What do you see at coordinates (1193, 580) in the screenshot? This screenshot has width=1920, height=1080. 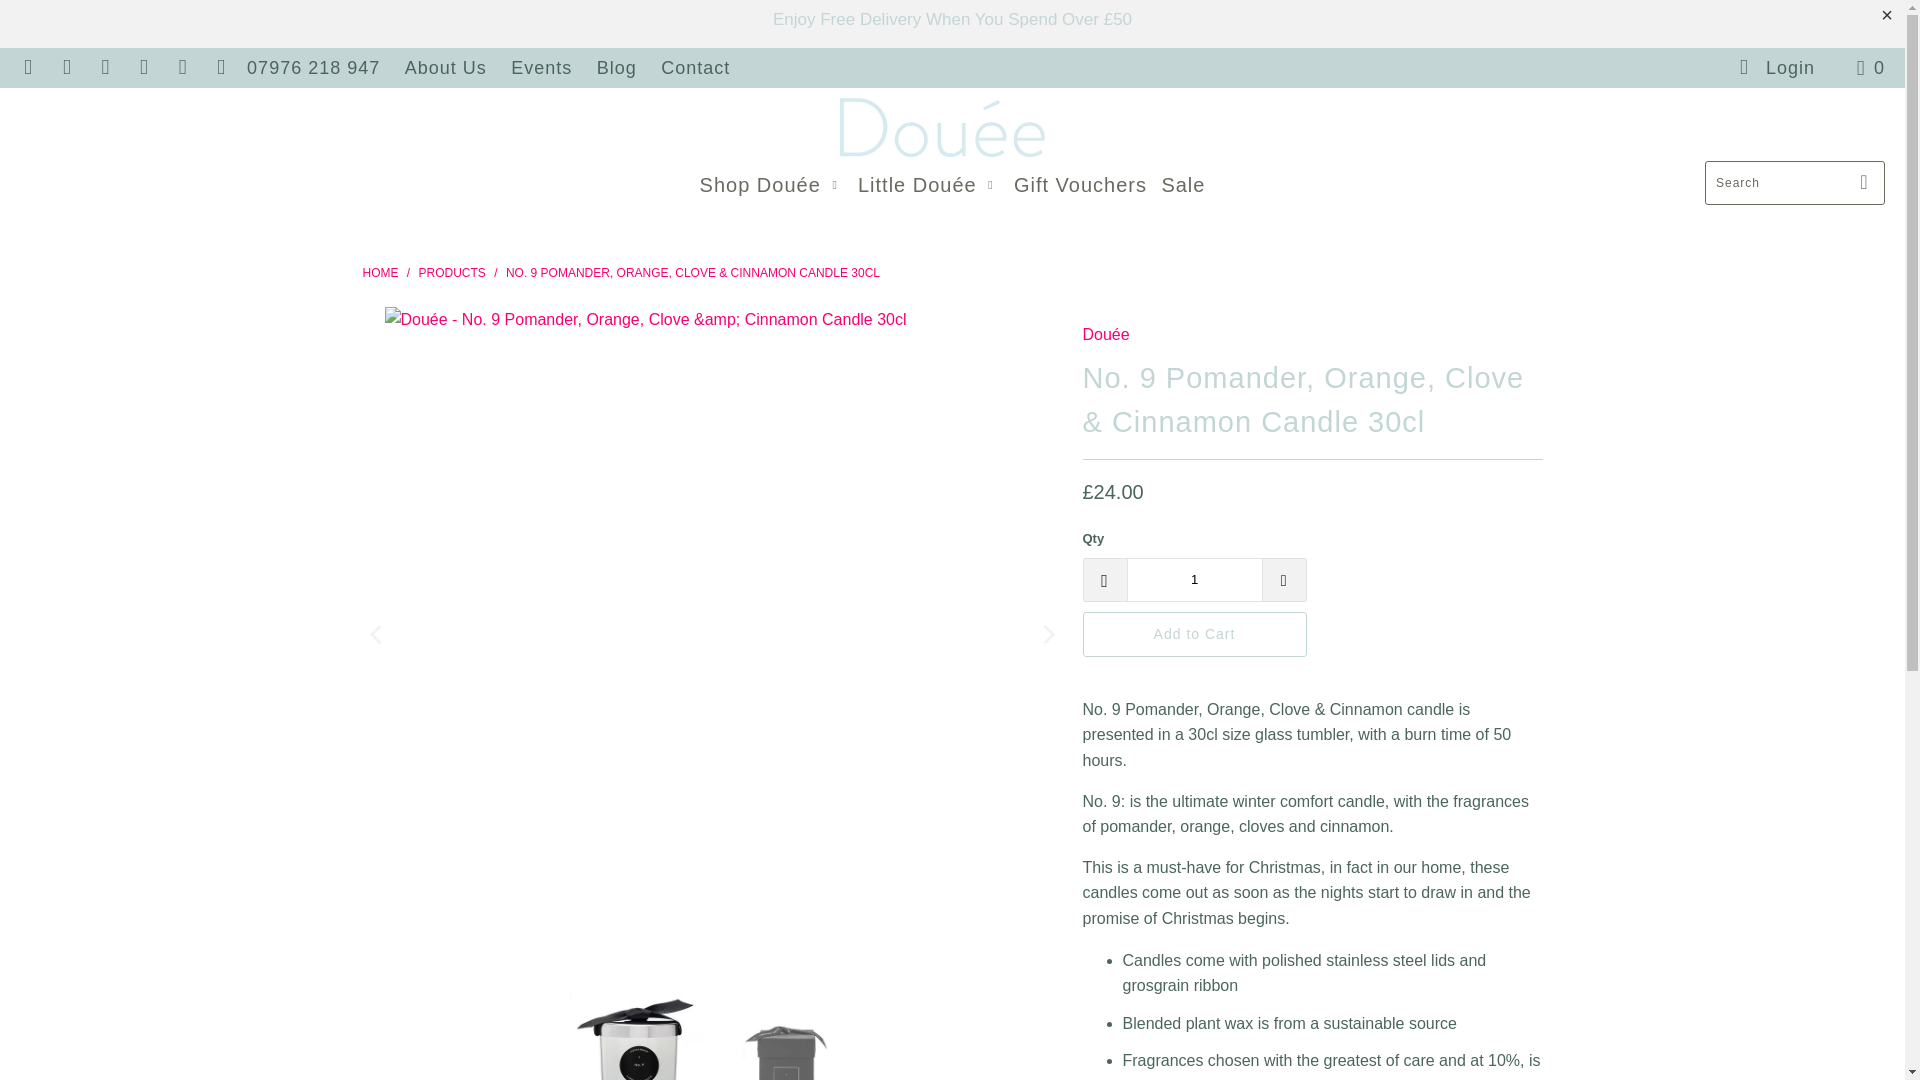 I see `1` at bounding box center [1193, 580].